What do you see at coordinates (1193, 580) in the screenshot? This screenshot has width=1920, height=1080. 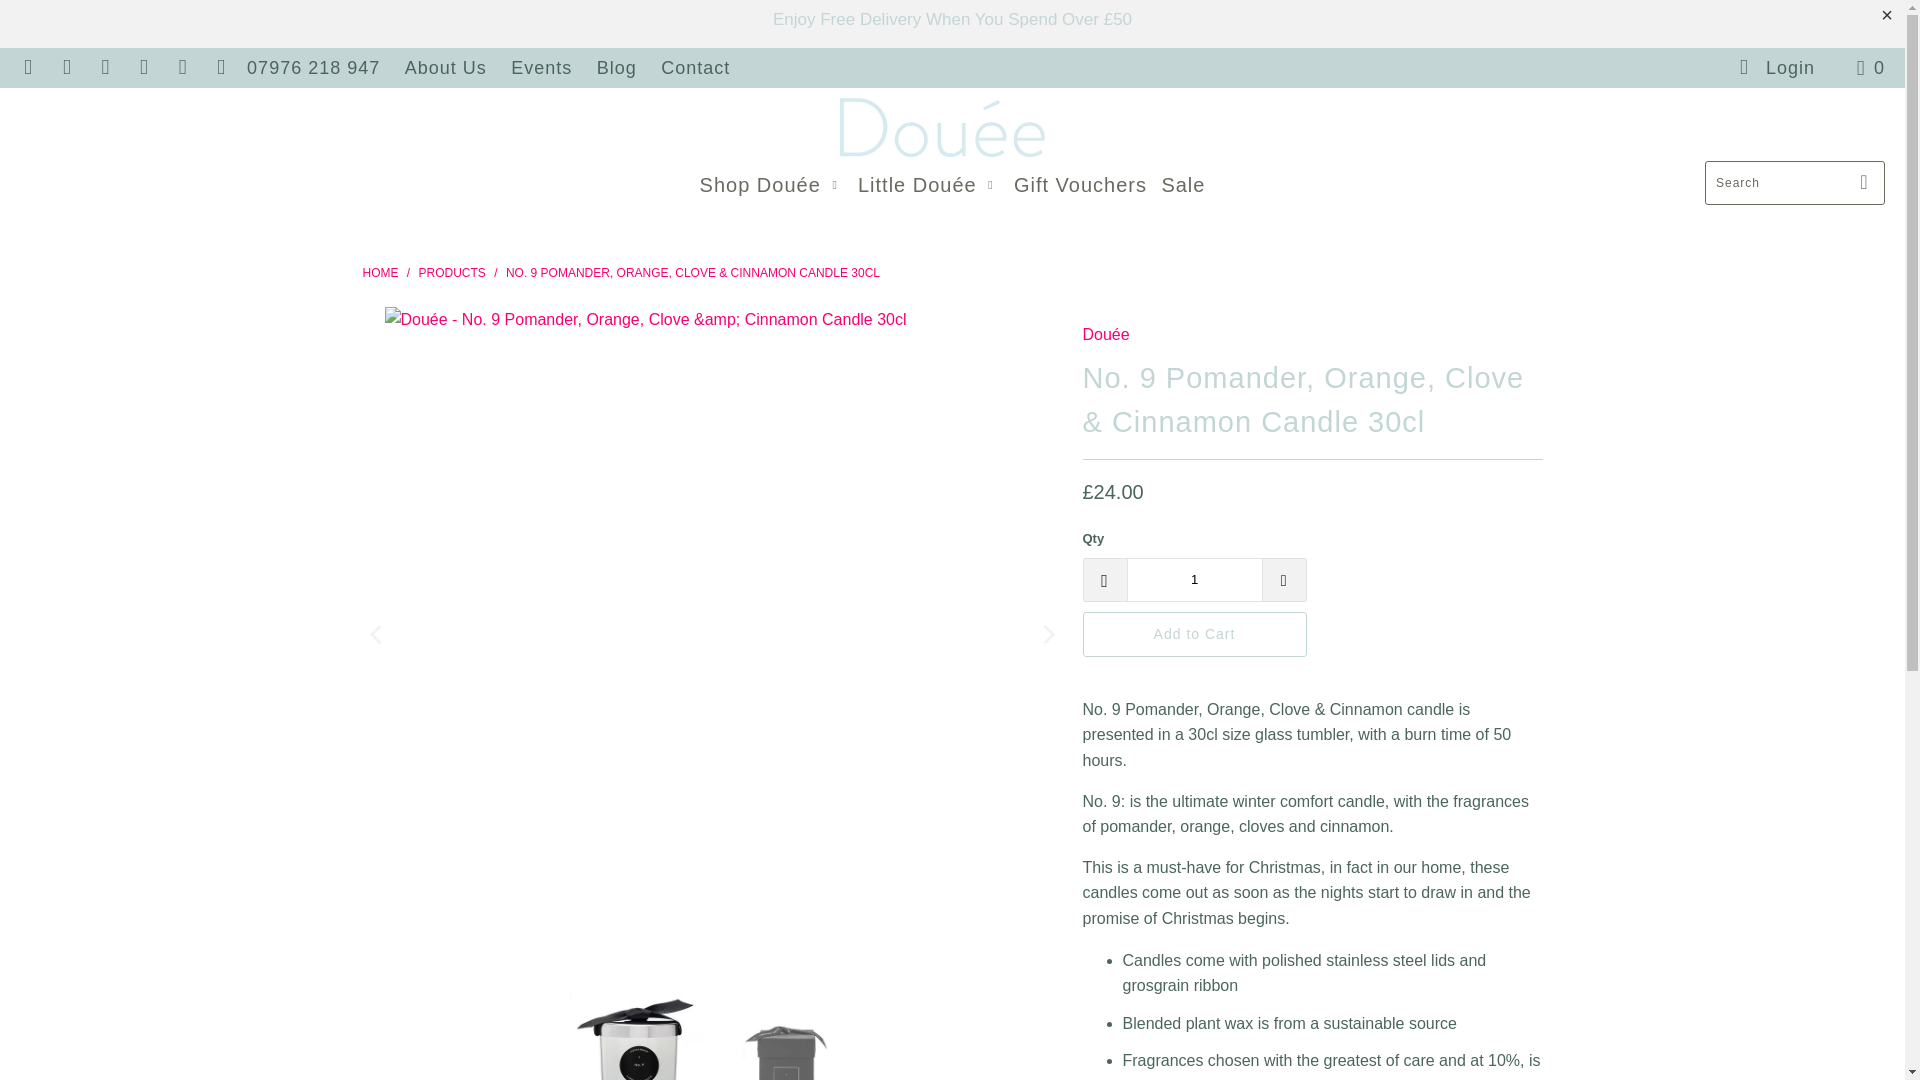 I see `1` at bounding box center [1193, 580].